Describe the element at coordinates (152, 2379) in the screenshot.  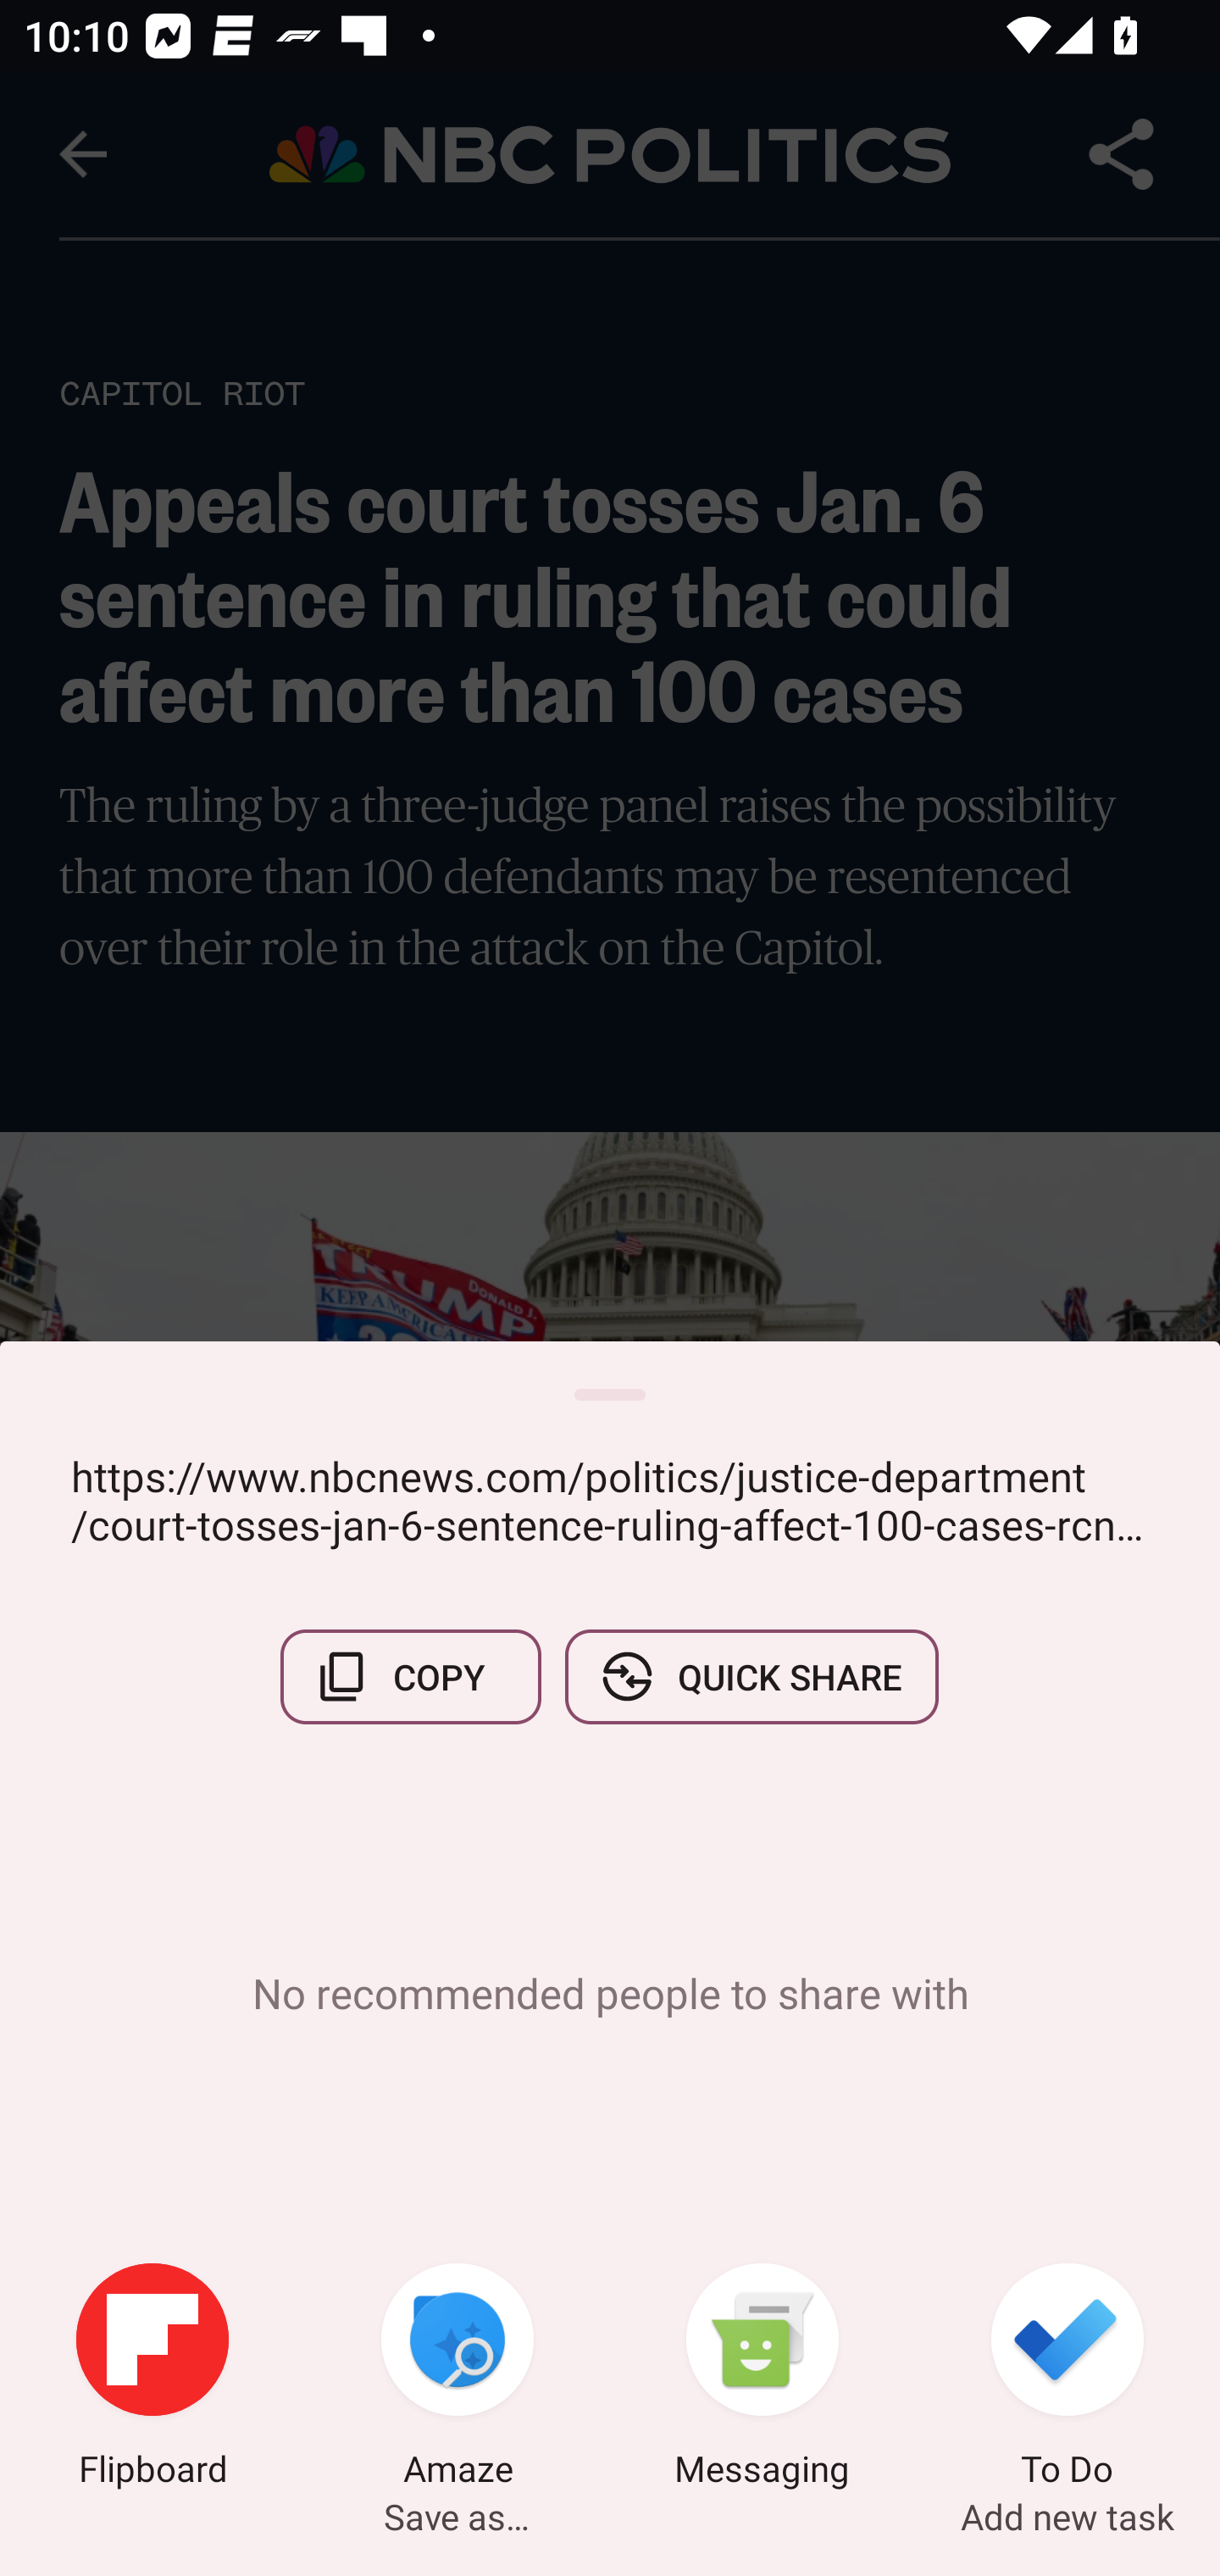
I see `Flipboard` at that location.